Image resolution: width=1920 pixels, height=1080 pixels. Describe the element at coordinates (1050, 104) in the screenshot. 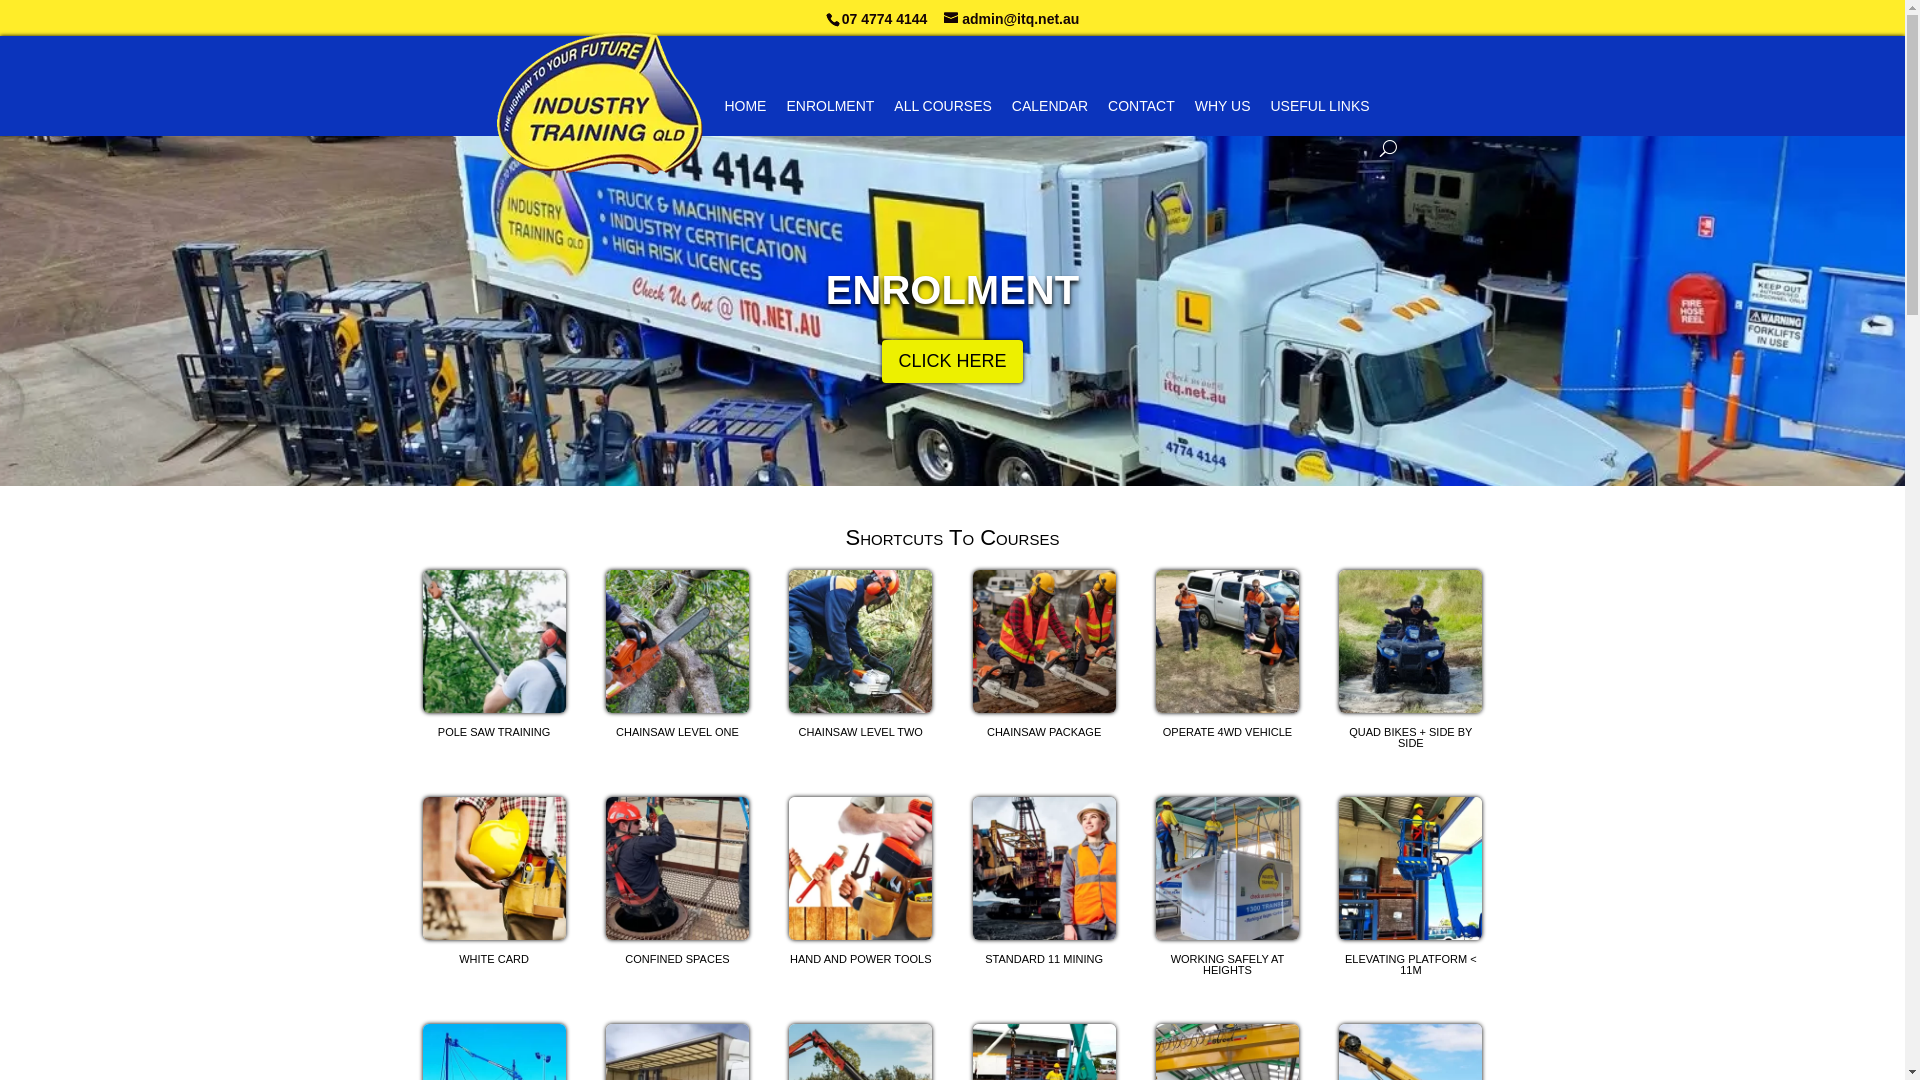

I see `CALENDAR` at that location.